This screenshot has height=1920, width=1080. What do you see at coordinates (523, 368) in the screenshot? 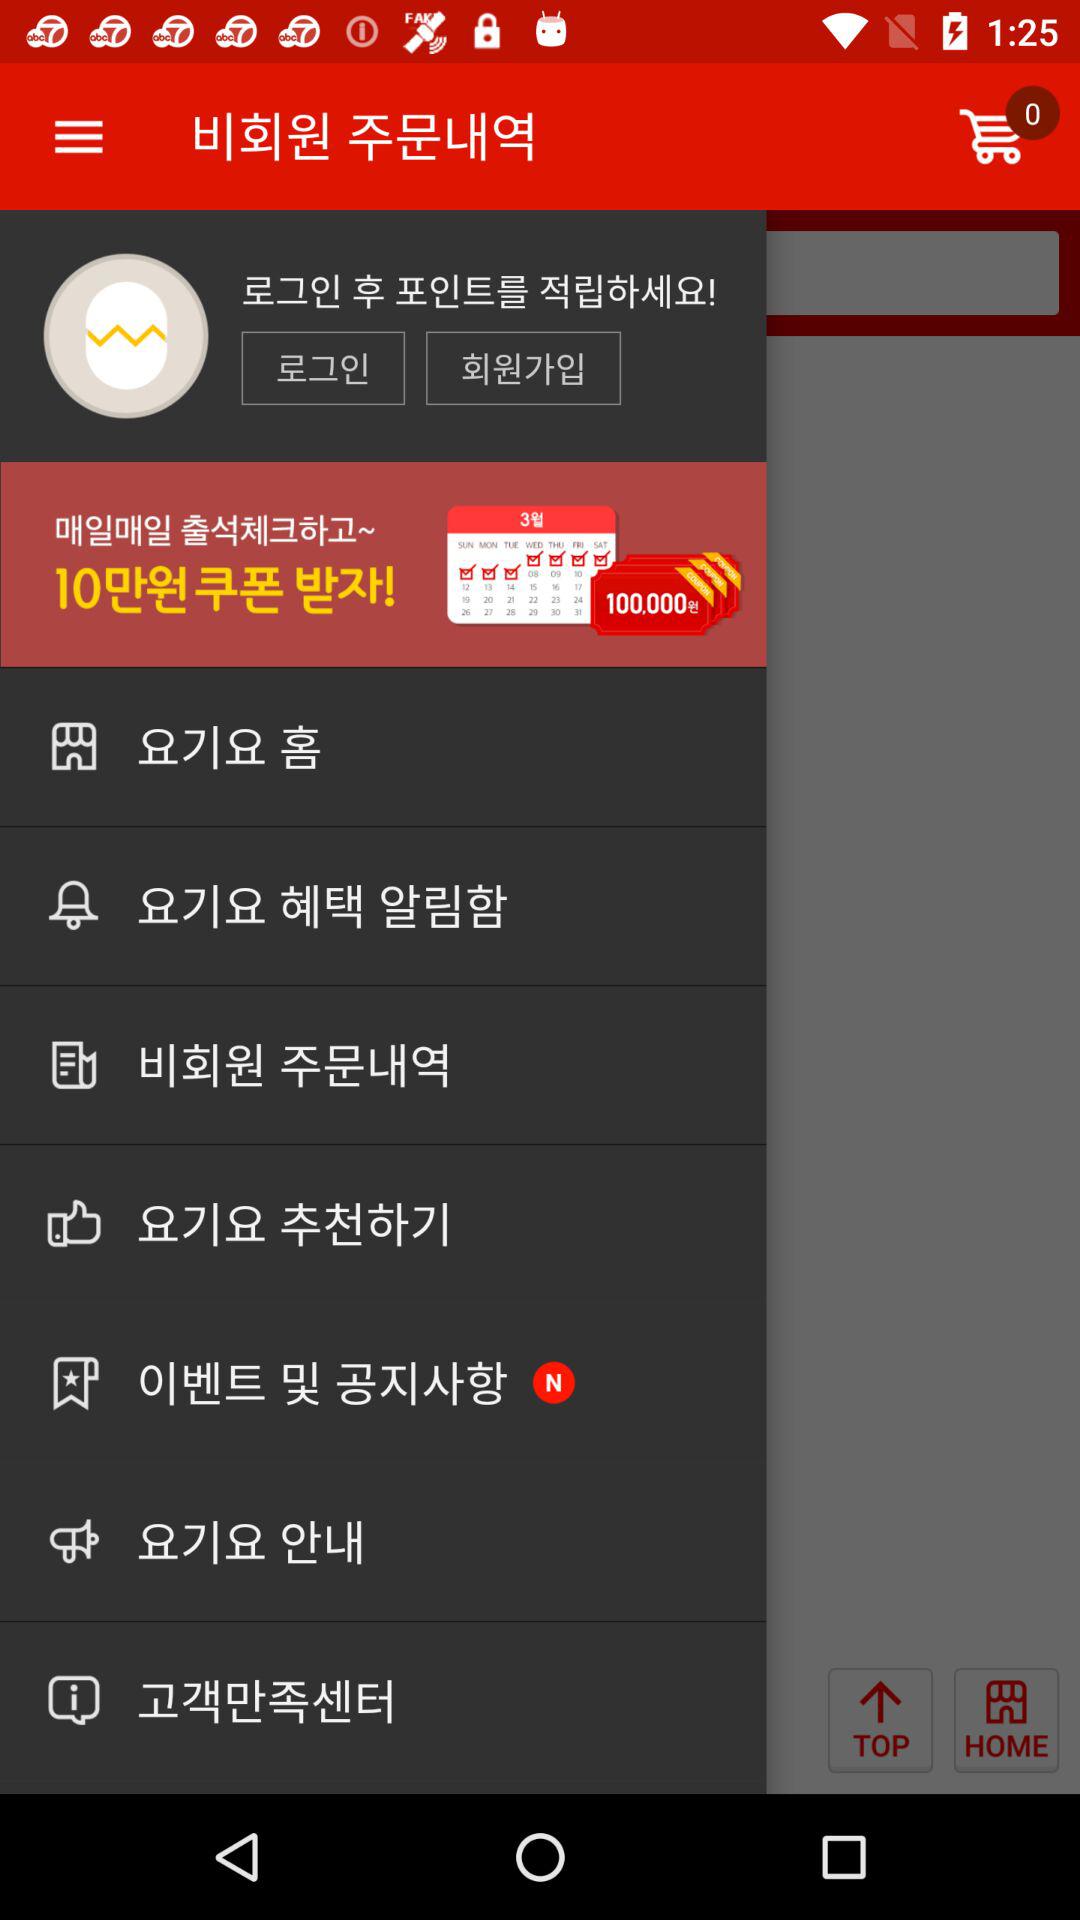
I see `select the second text right to the circle` at bounding box center [523, 368].